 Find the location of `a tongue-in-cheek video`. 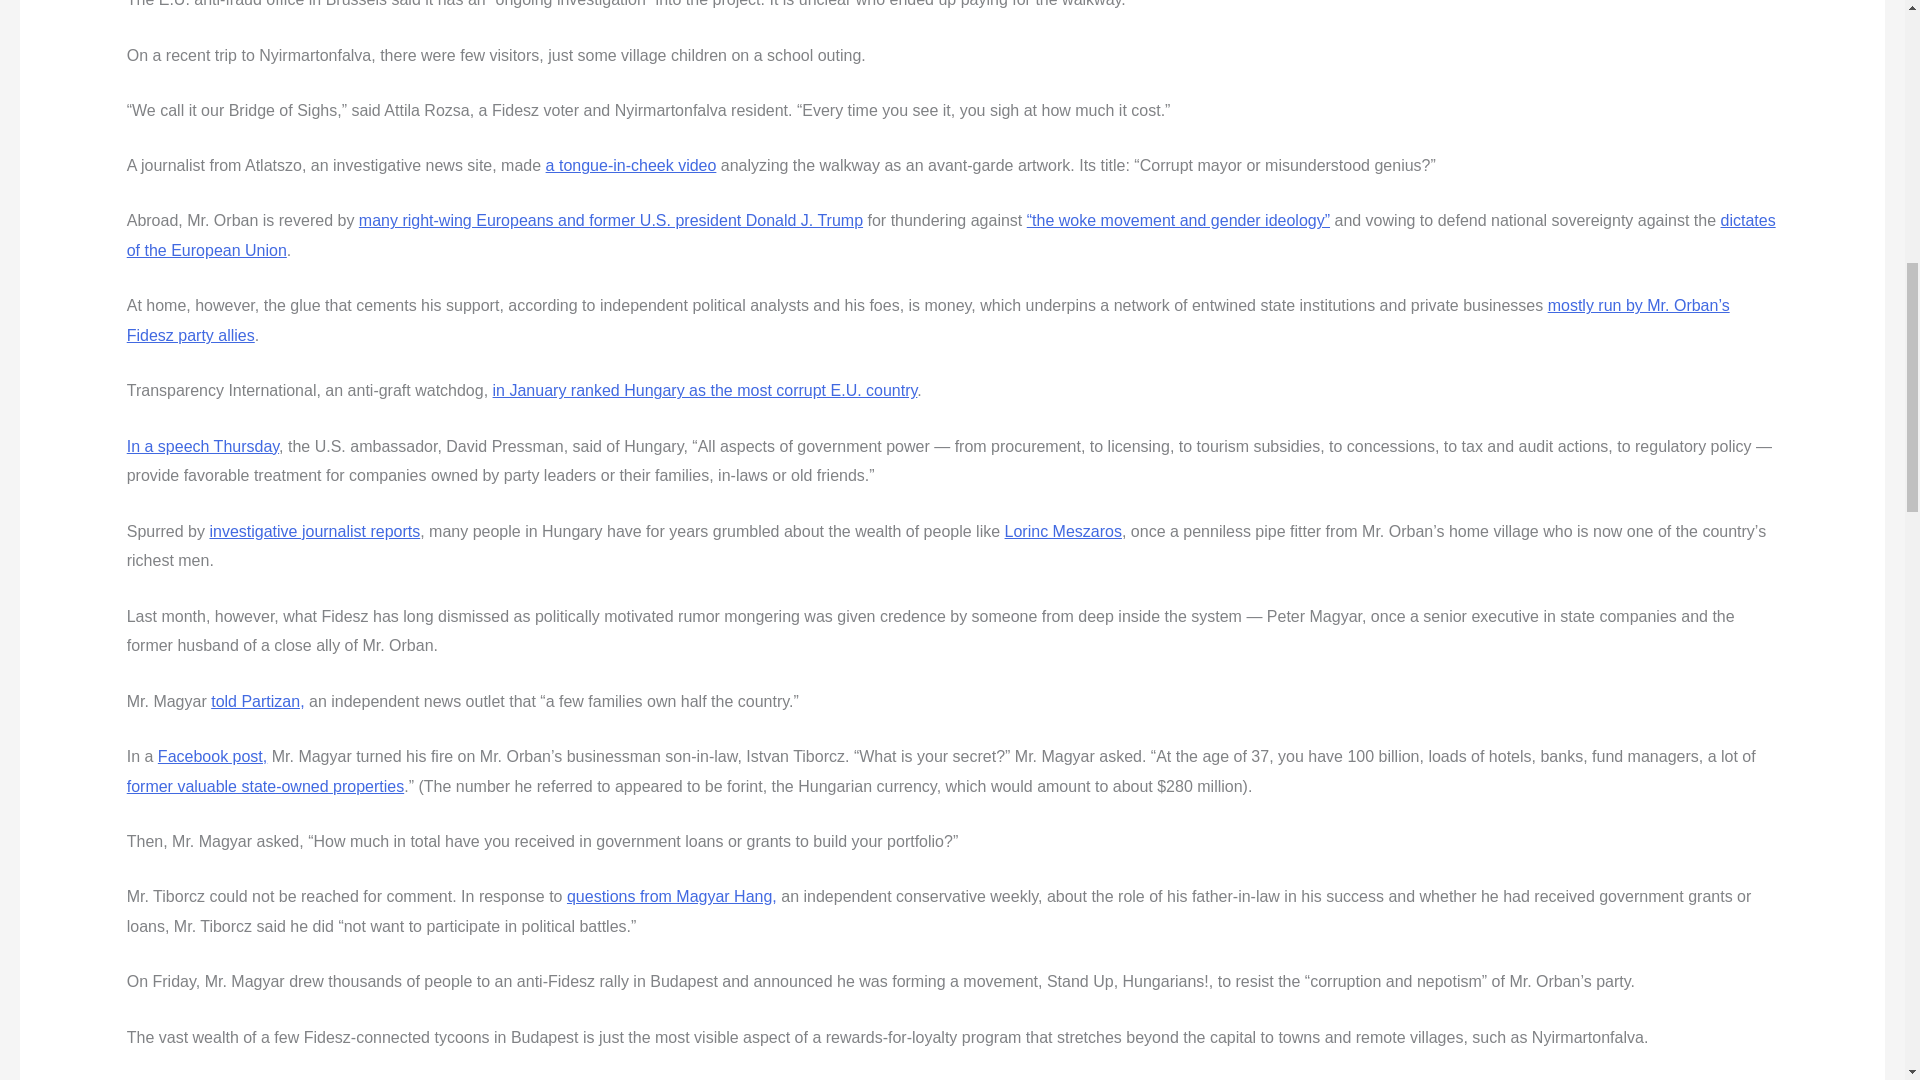

a tongue-in-cheek video is located at coordinates (630, 164).